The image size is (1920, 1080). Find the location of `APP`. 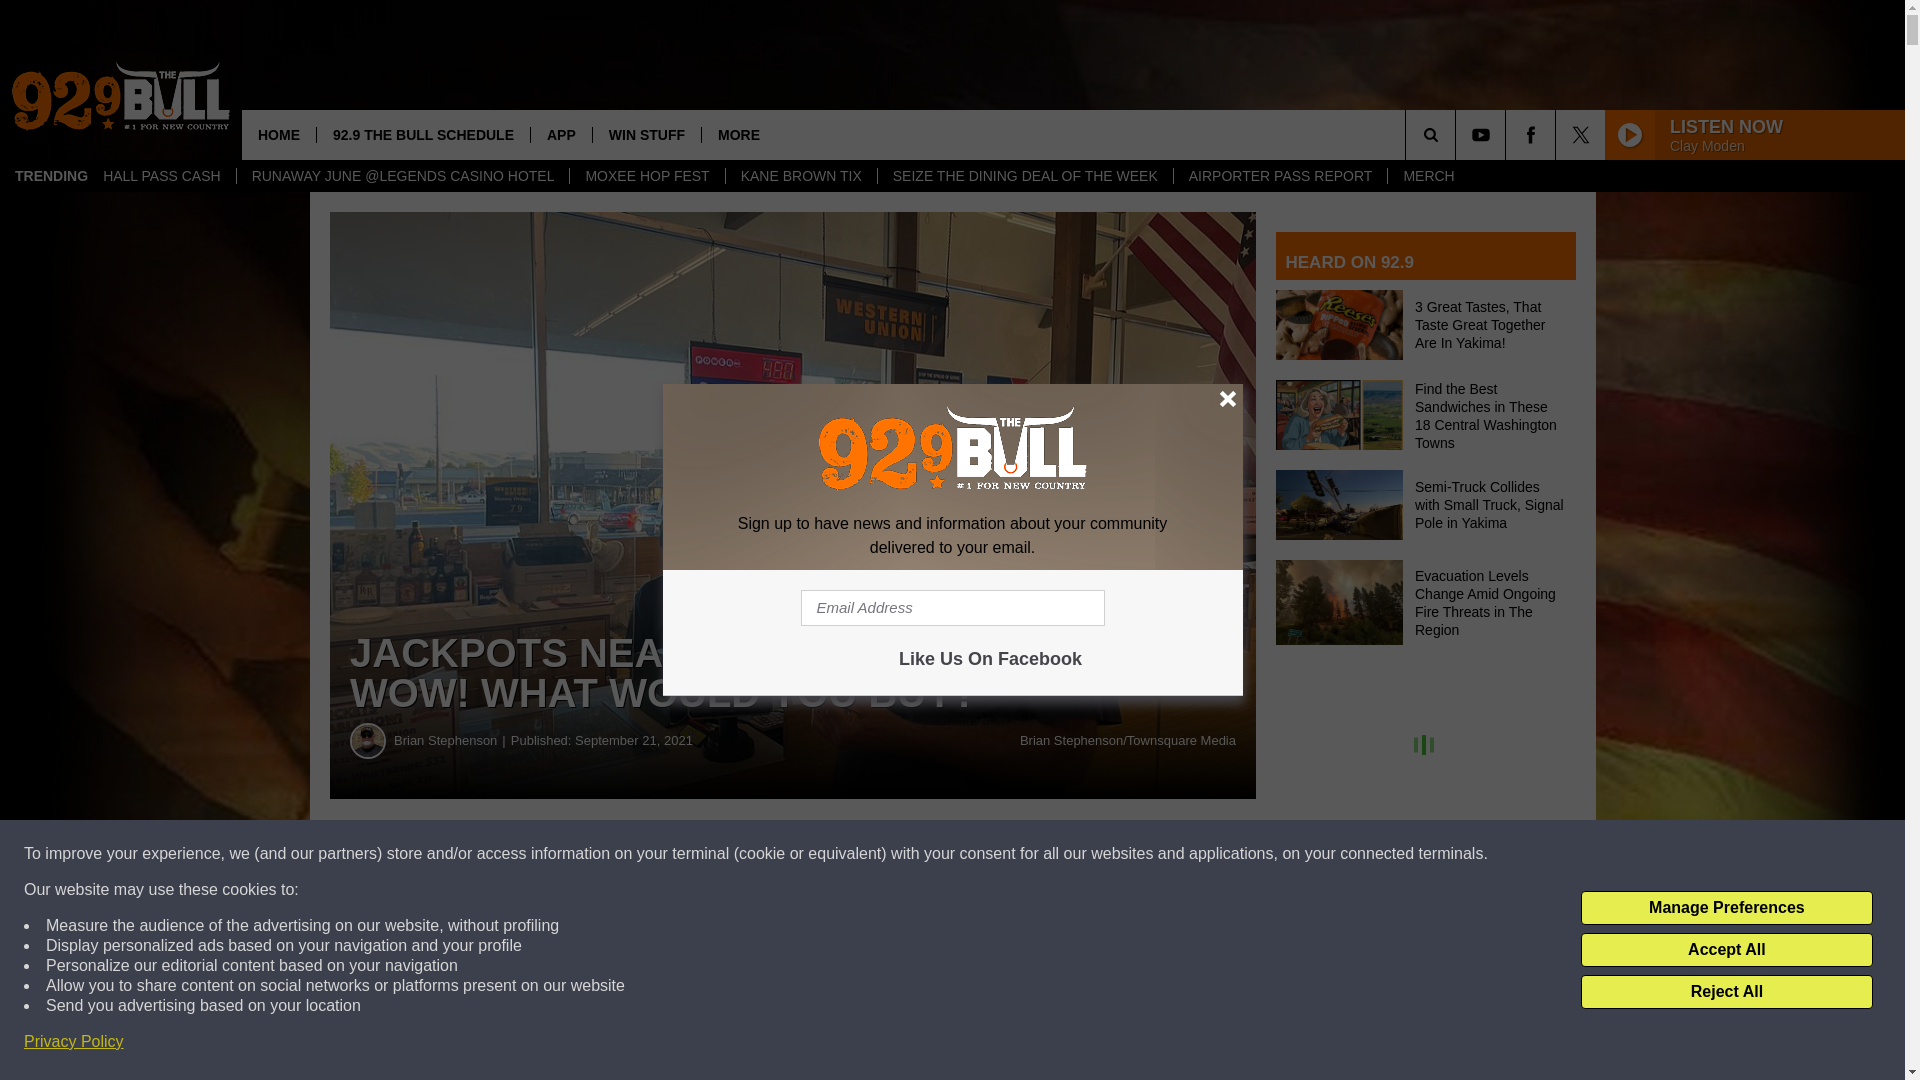

APP is located at coordinates (560, 134).